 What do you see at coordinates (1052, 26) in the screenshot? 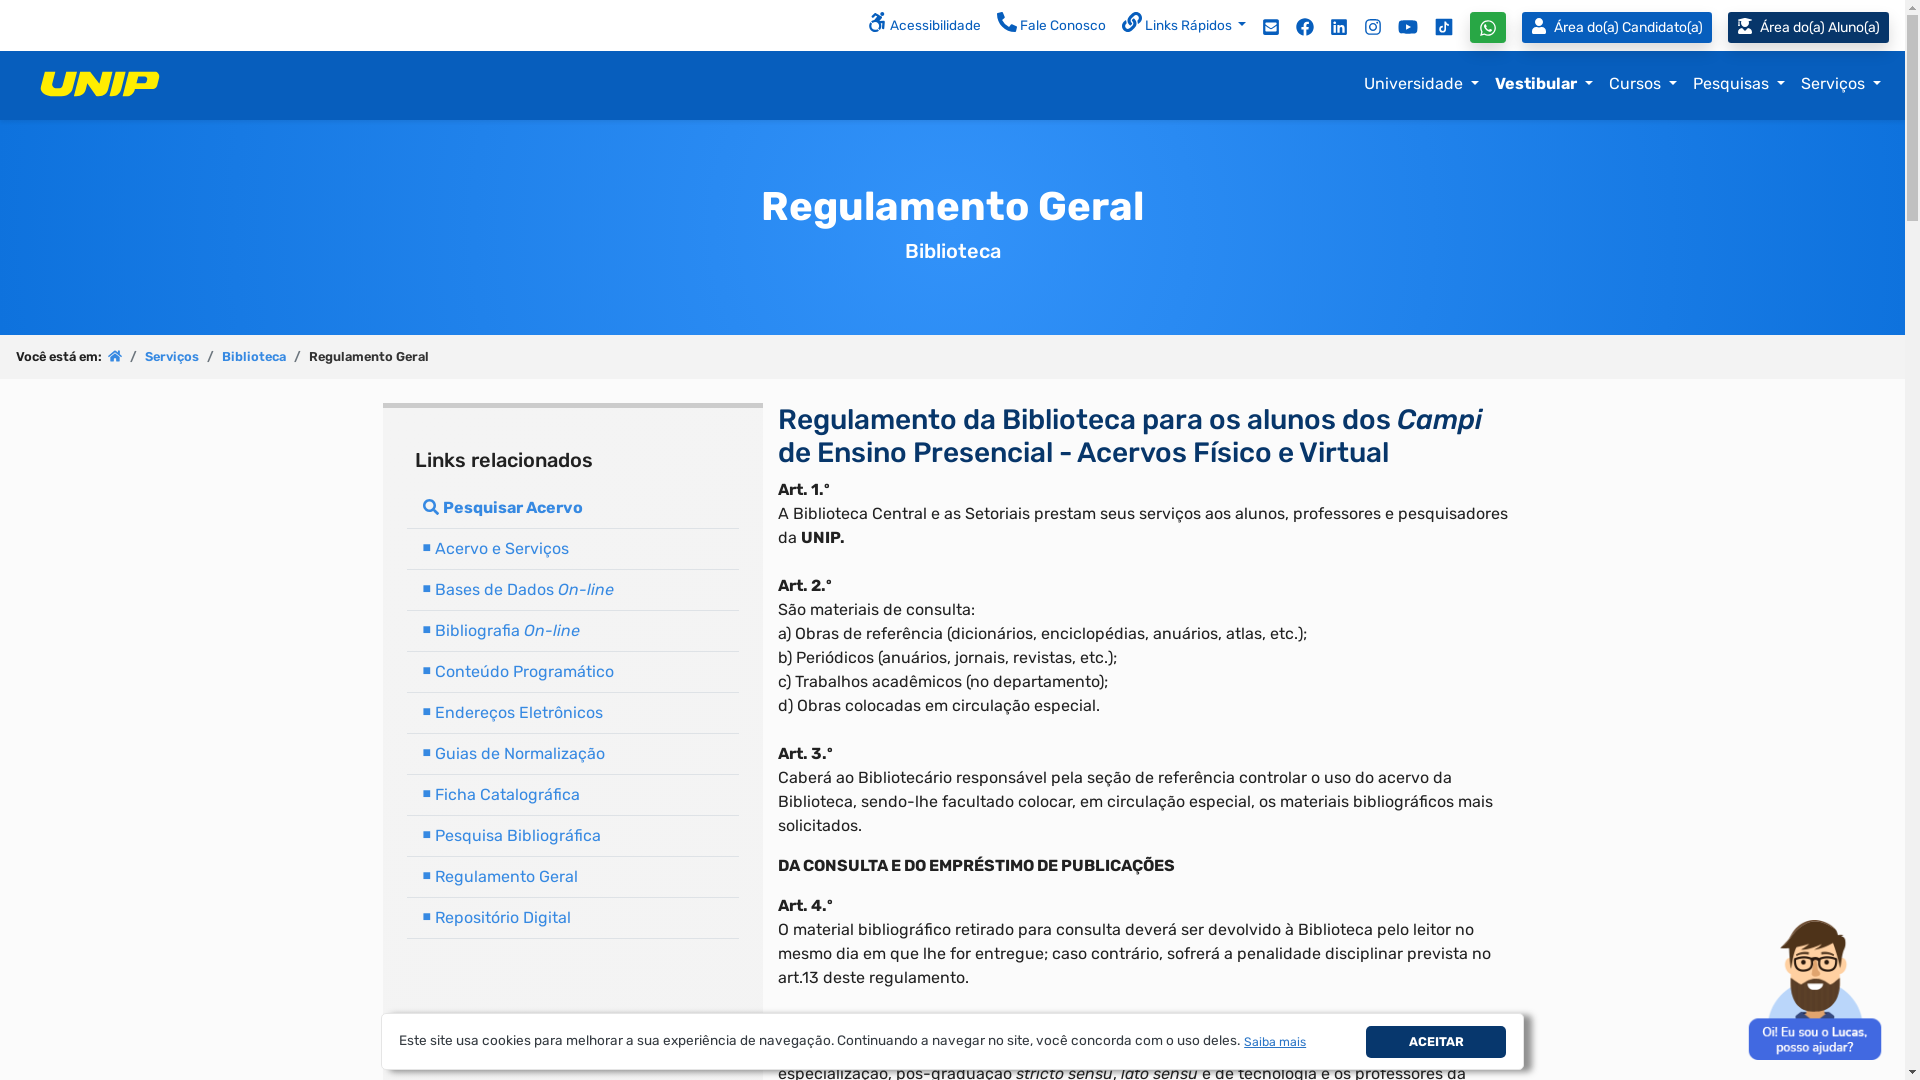
I see `Fale Conosco` at bounding box center [1052, 26].